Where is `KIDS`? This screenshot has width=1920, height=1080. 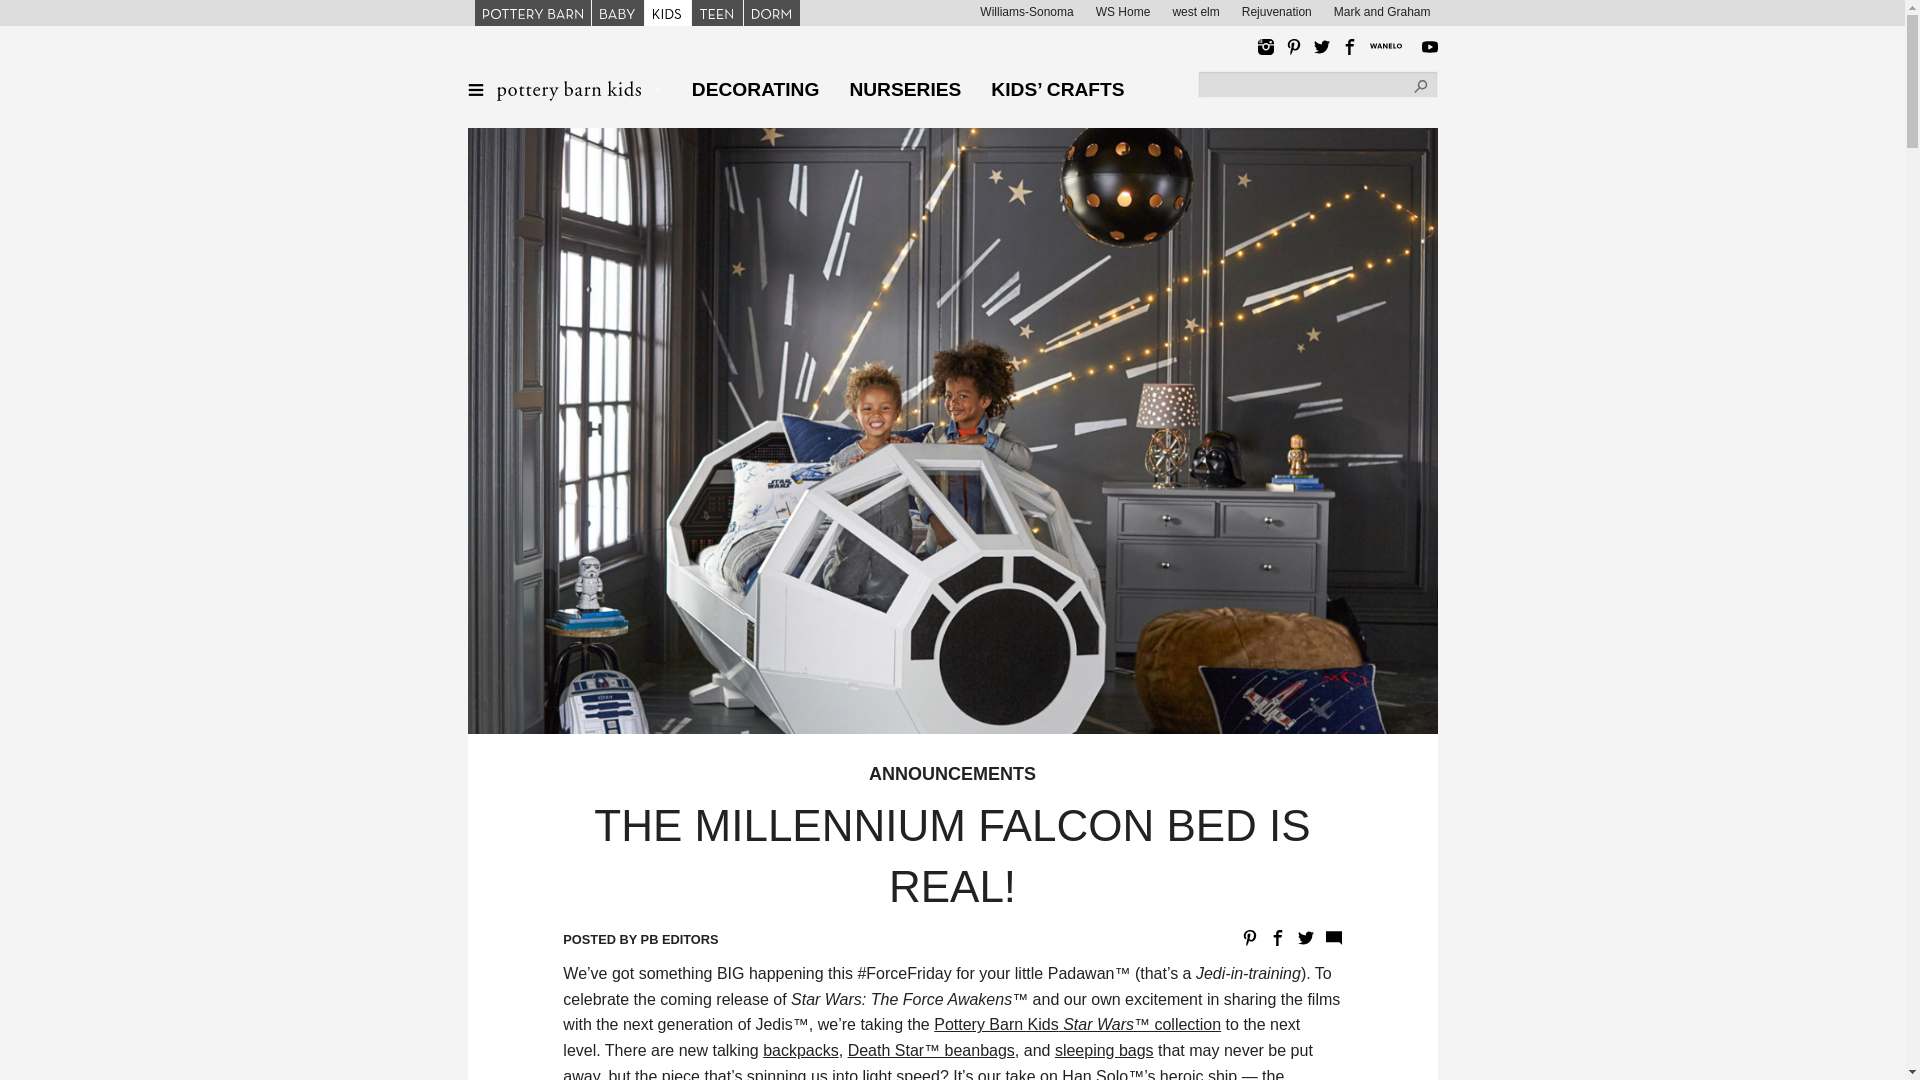
KIDS is located at coordinates (666, 12).